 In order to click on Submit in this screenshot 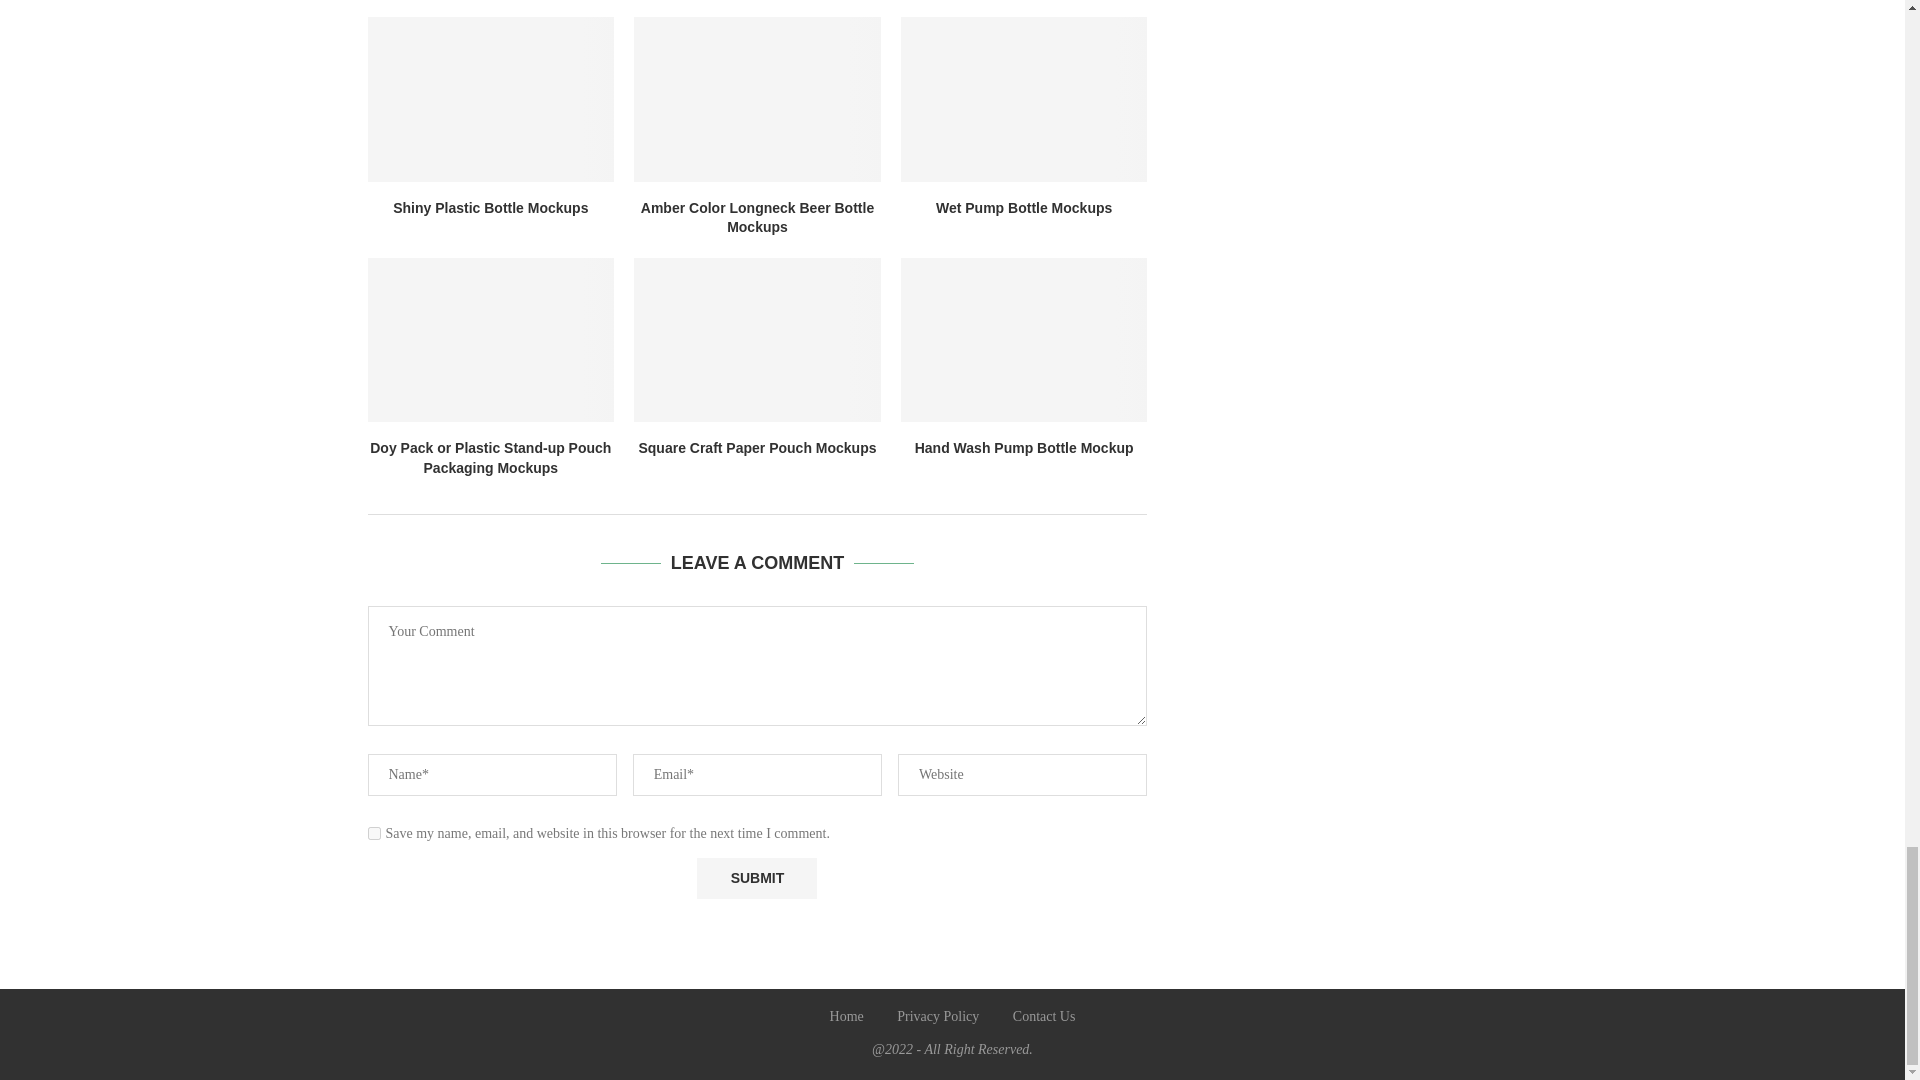, I will do `click(756, 878)`.